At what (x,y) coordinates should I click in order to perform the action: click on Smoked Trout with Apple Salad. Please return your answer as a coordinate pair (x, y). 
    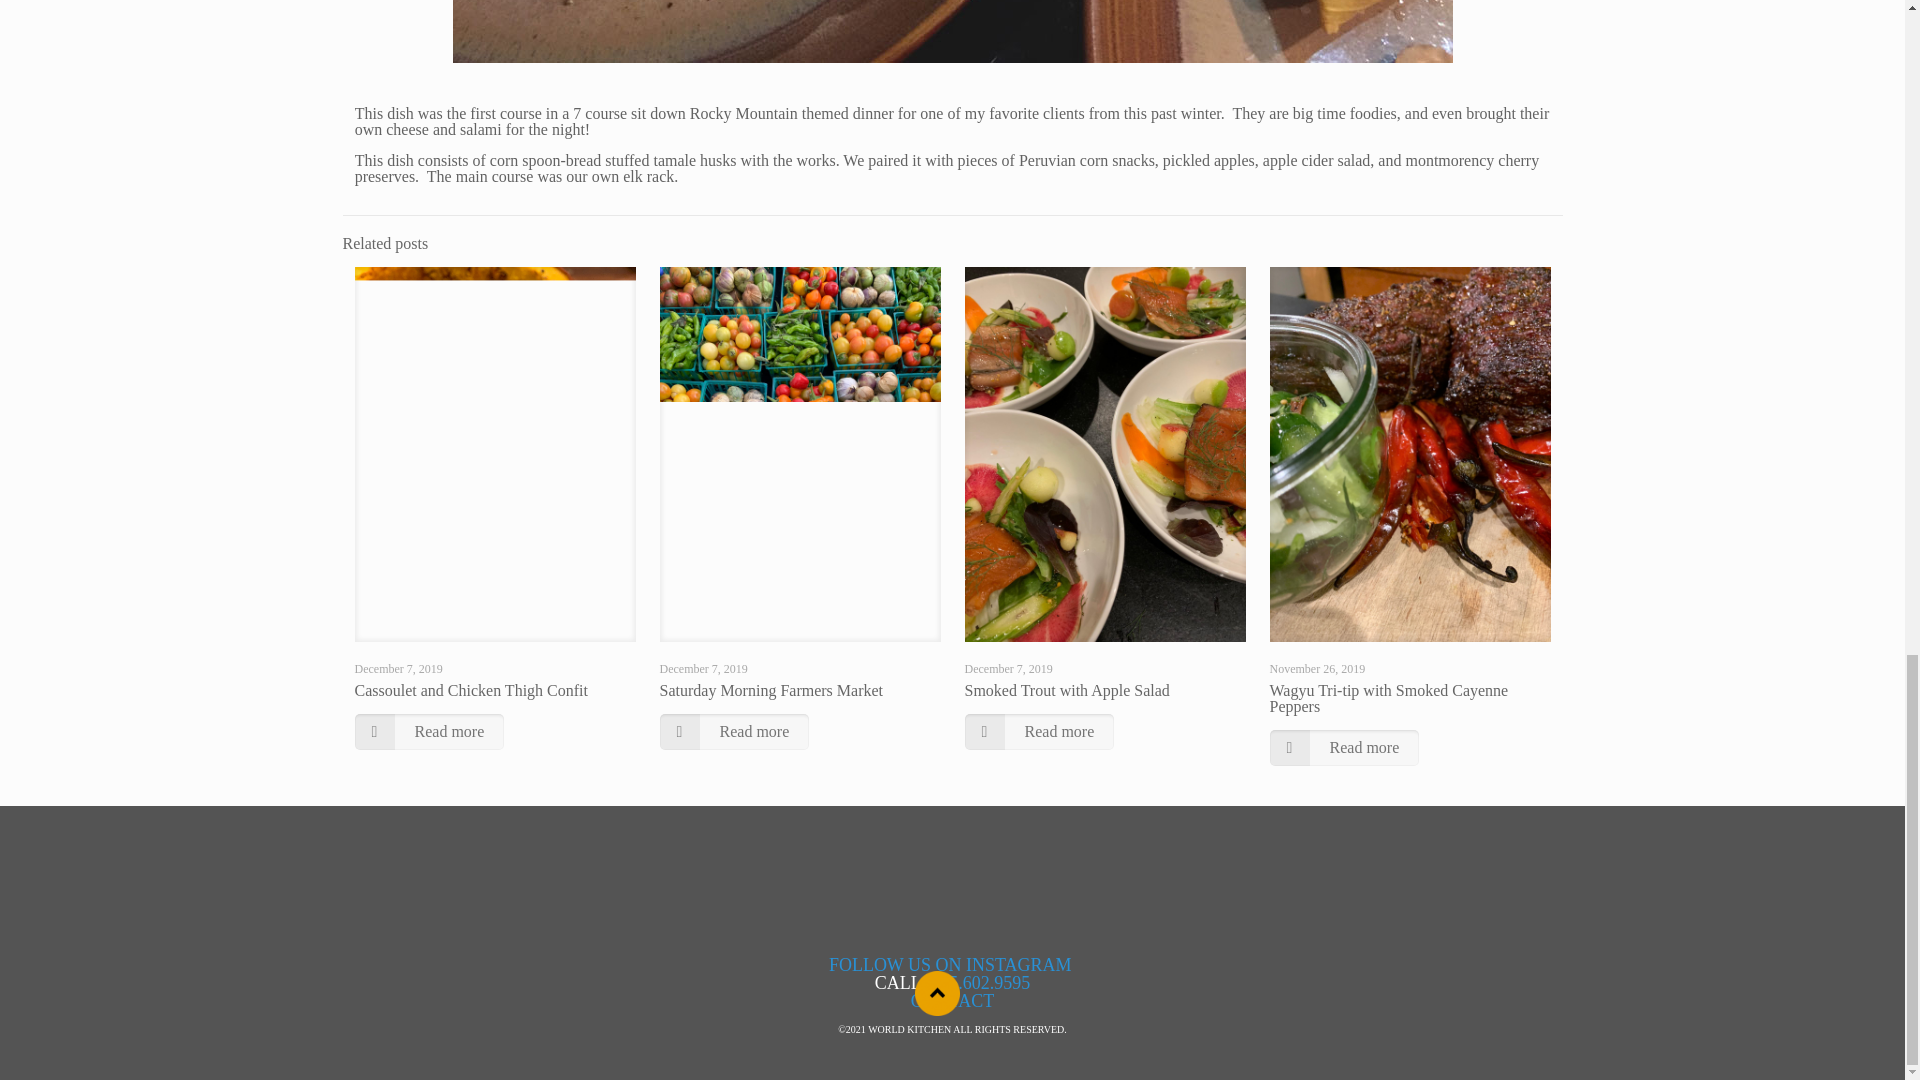
    Looking at the image, I should click on (1066, 690).